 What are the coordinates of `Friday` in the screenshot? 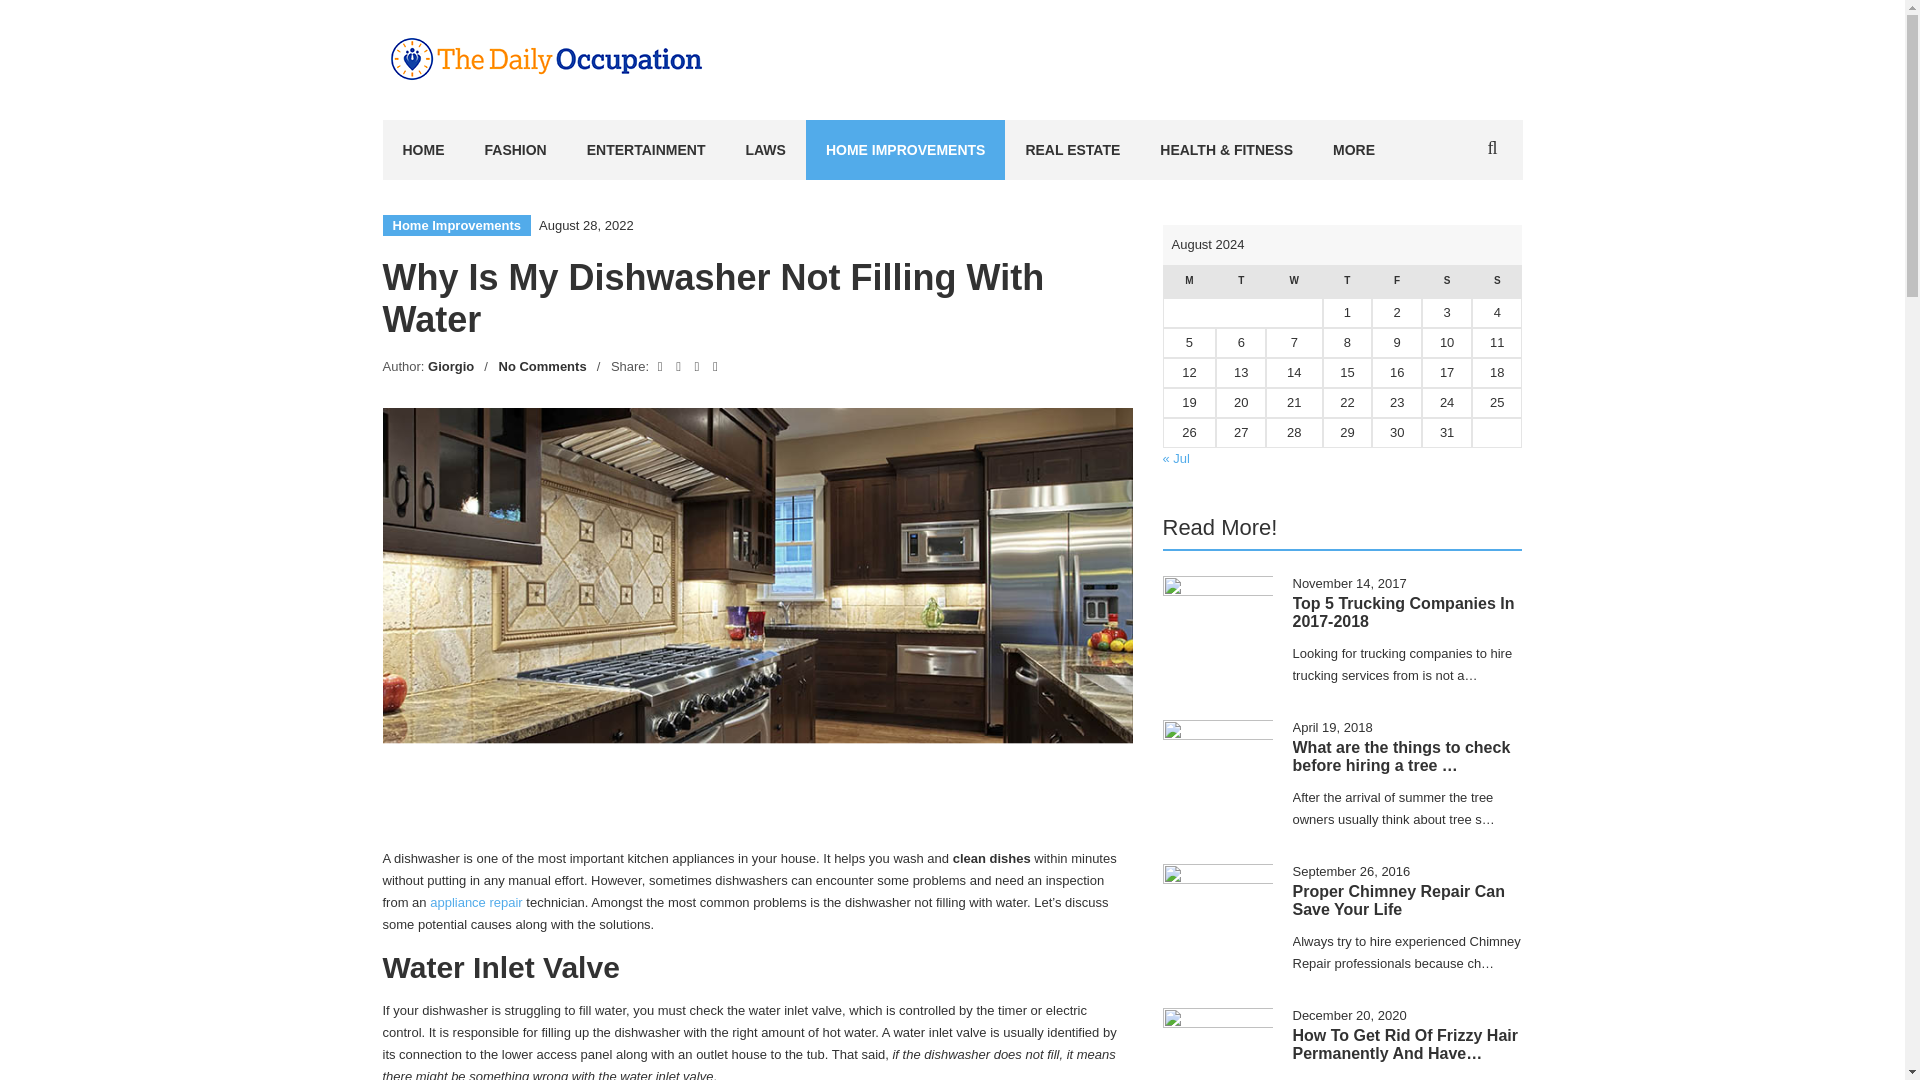 It's located at (1397, 281).